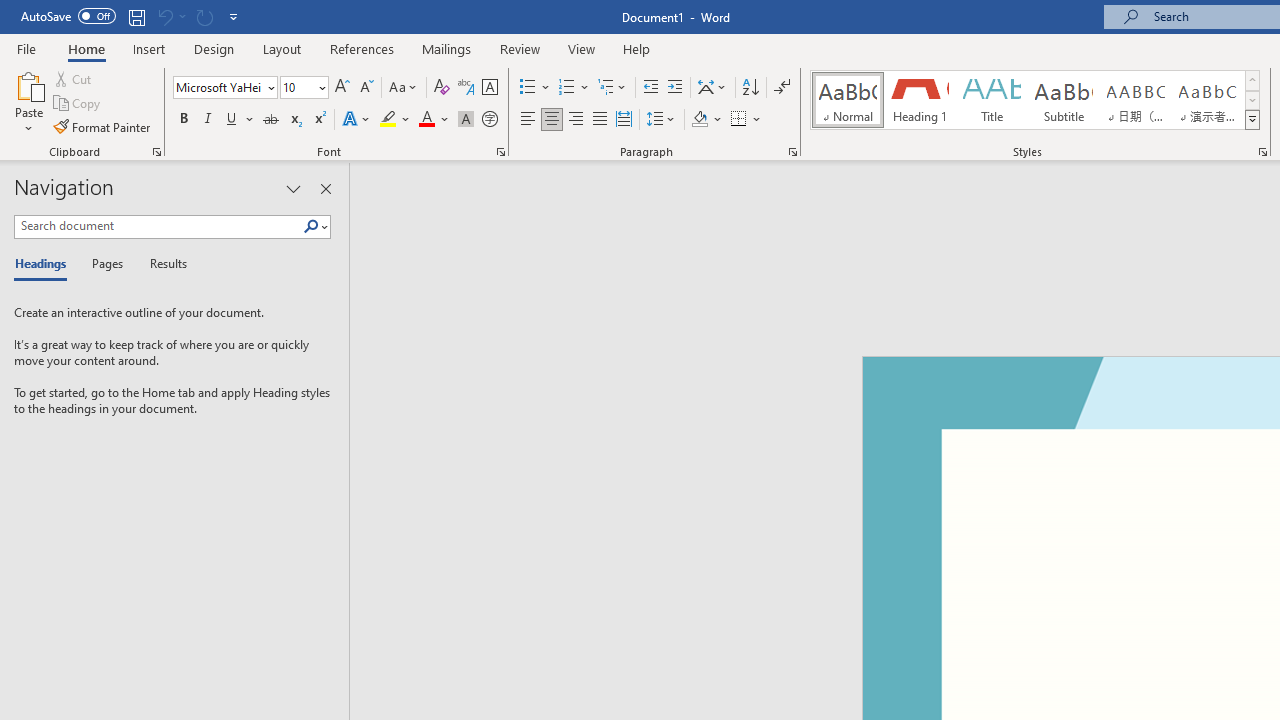  Describe the element at coordinates (103, 126) in the screenshot. I see `Format Painter` at that location.